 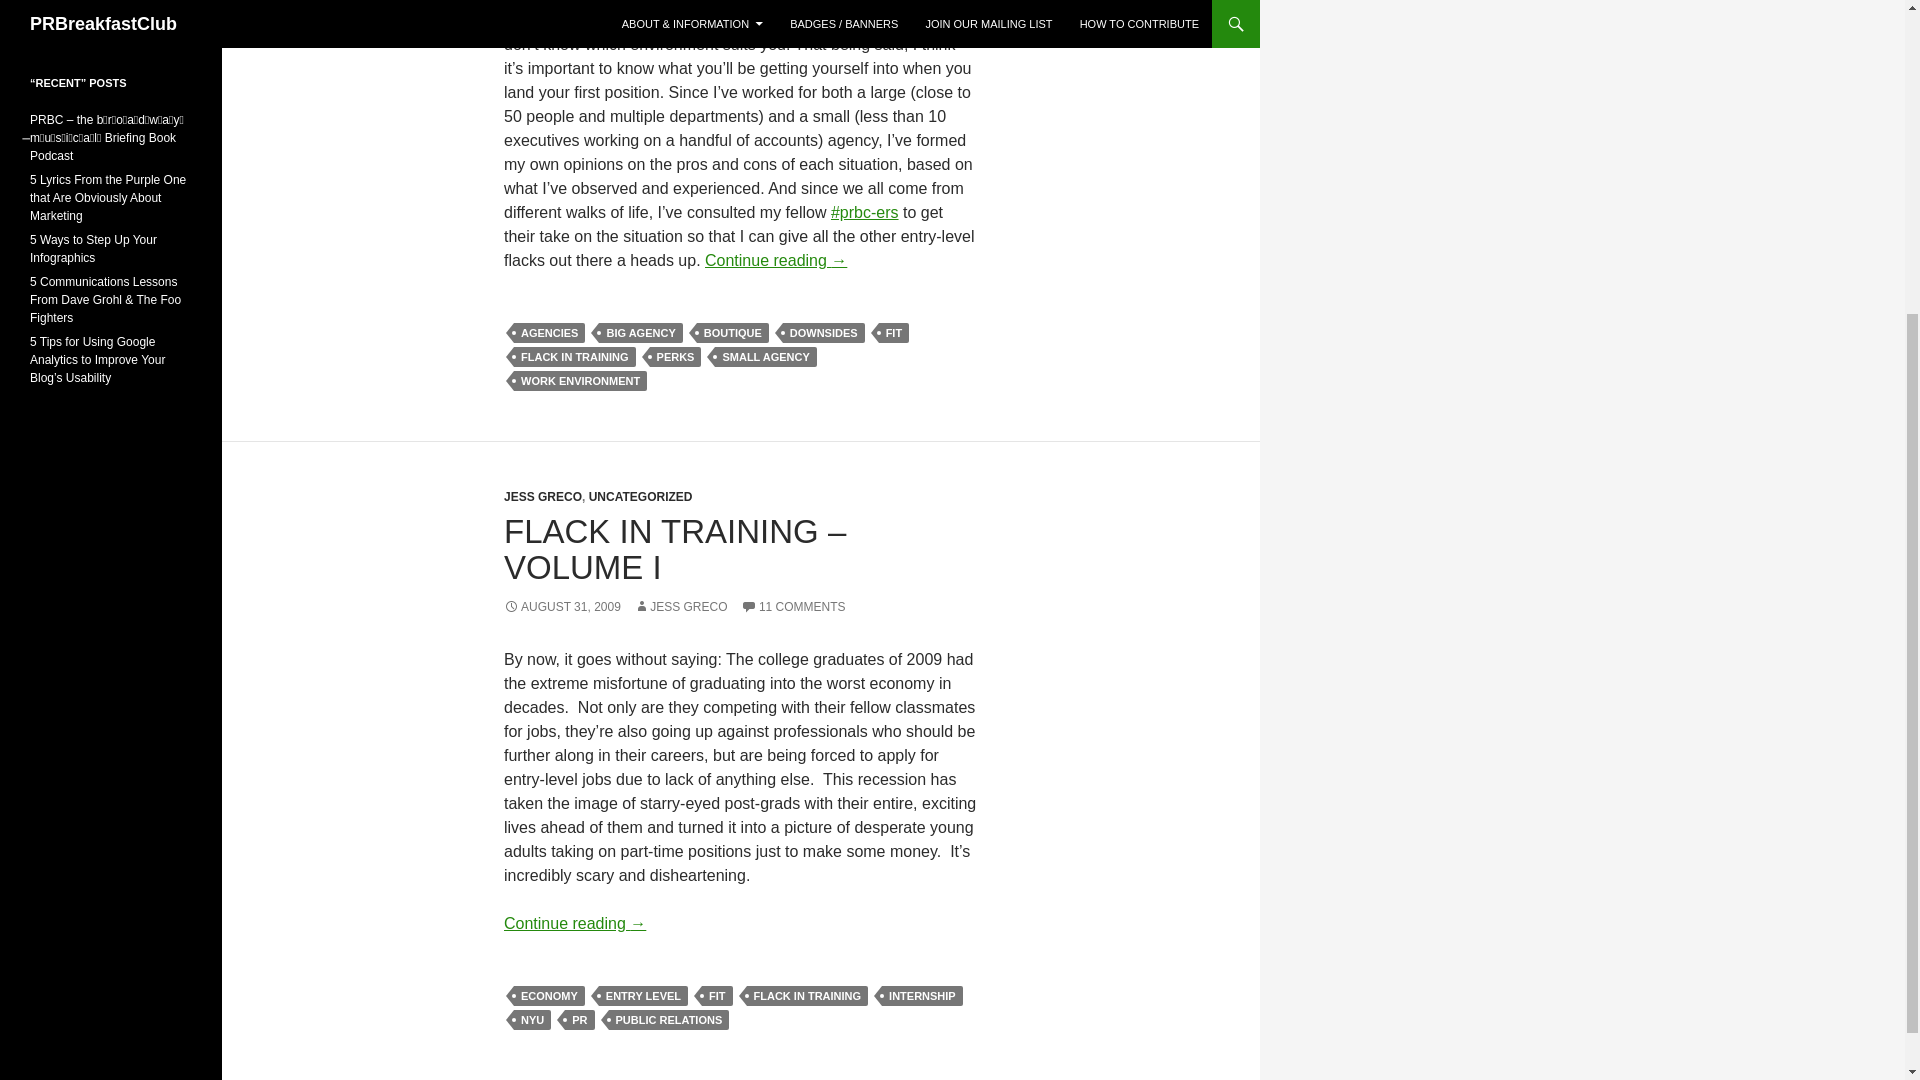 I want to click on FIT, so click(x=894, y=332).